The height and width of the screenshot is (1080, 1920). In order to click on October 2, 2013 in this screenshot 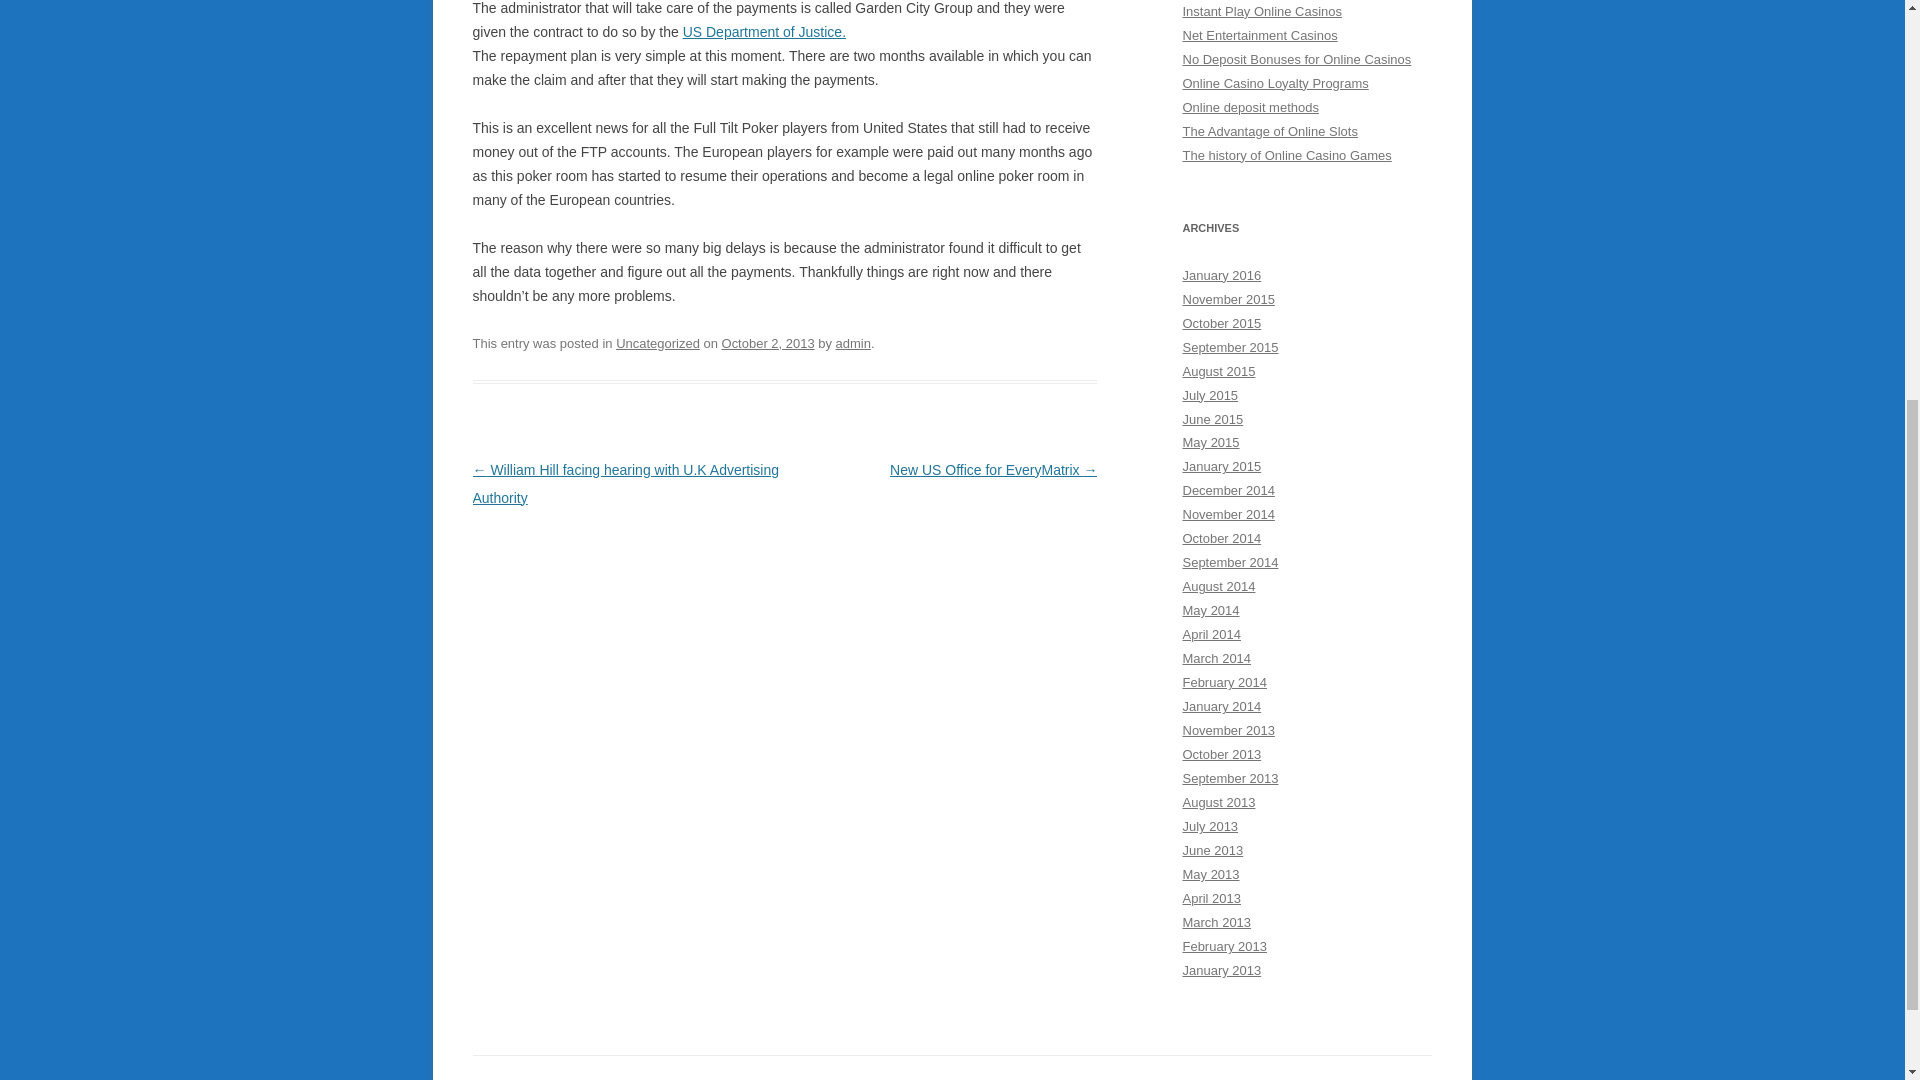, I will do `click(768, 343)`.